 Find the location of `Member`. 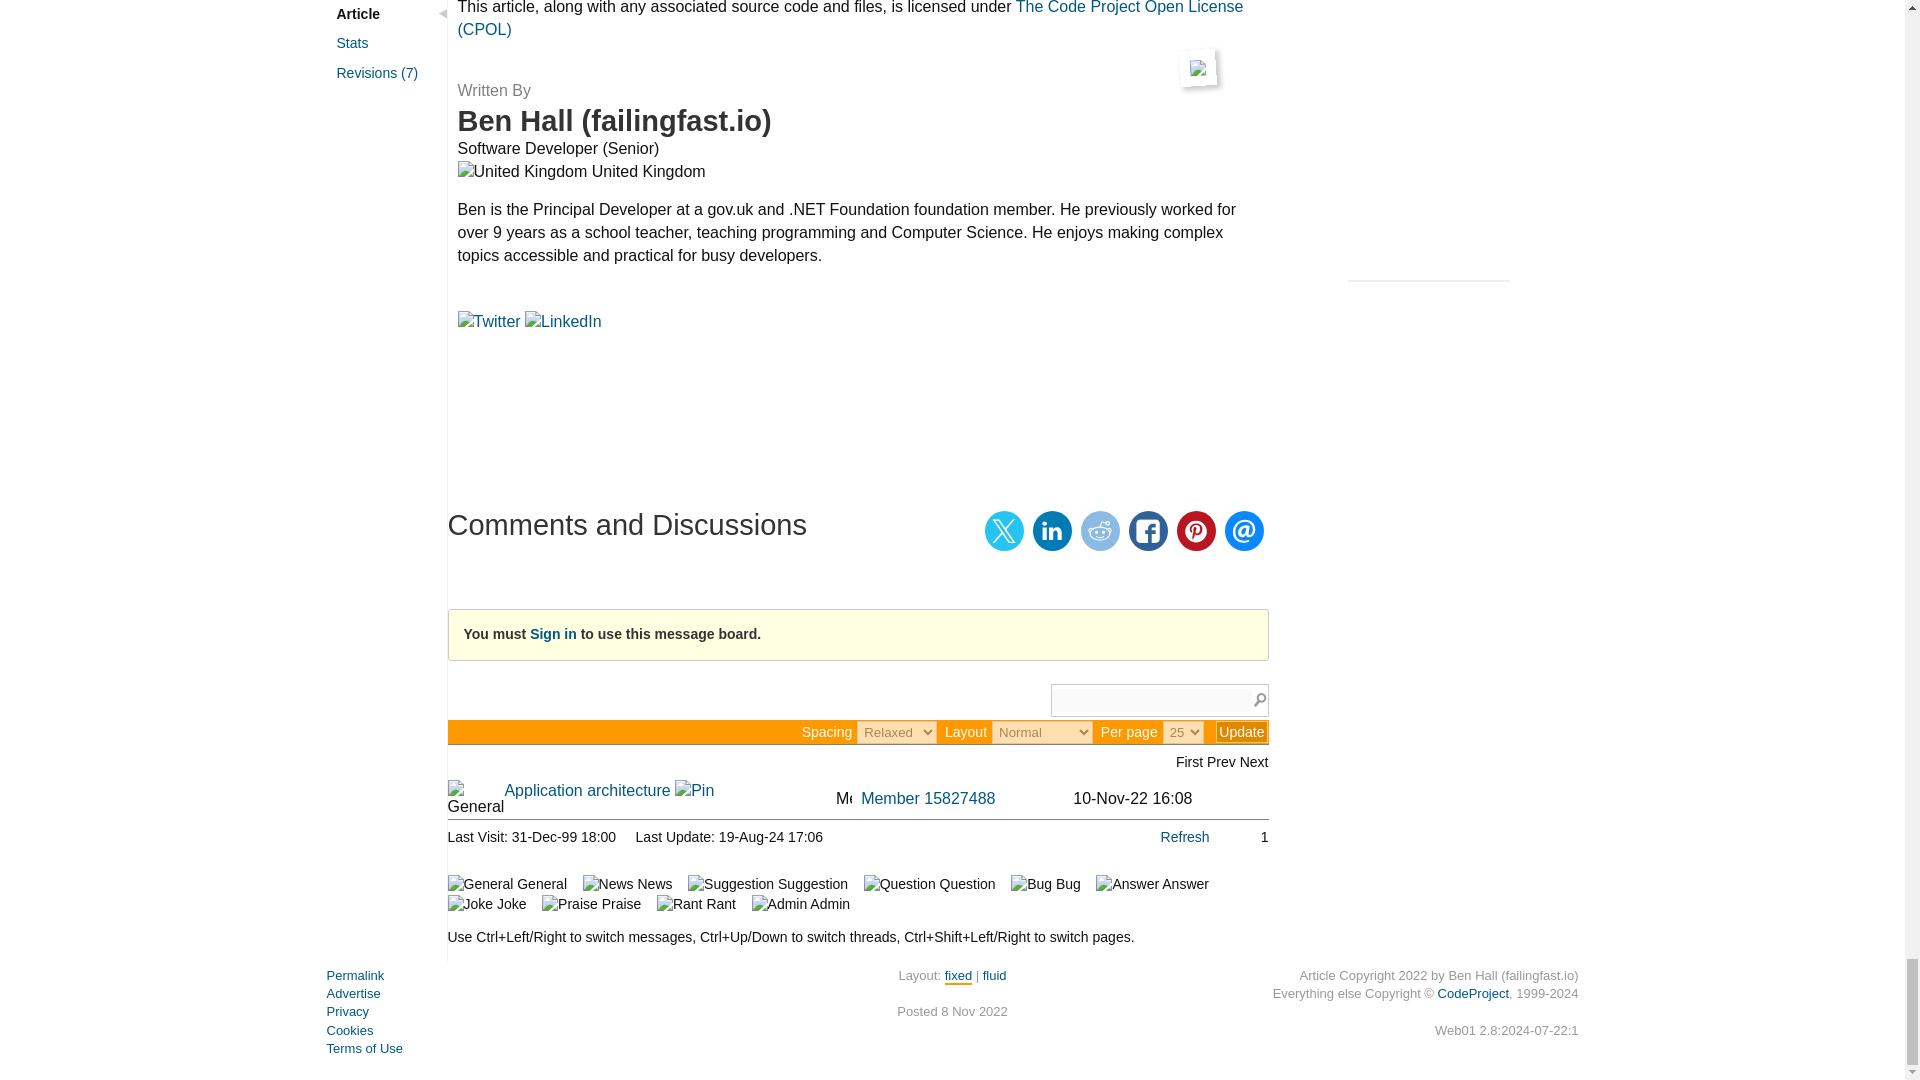

Member is located at coordinates (844, 796).